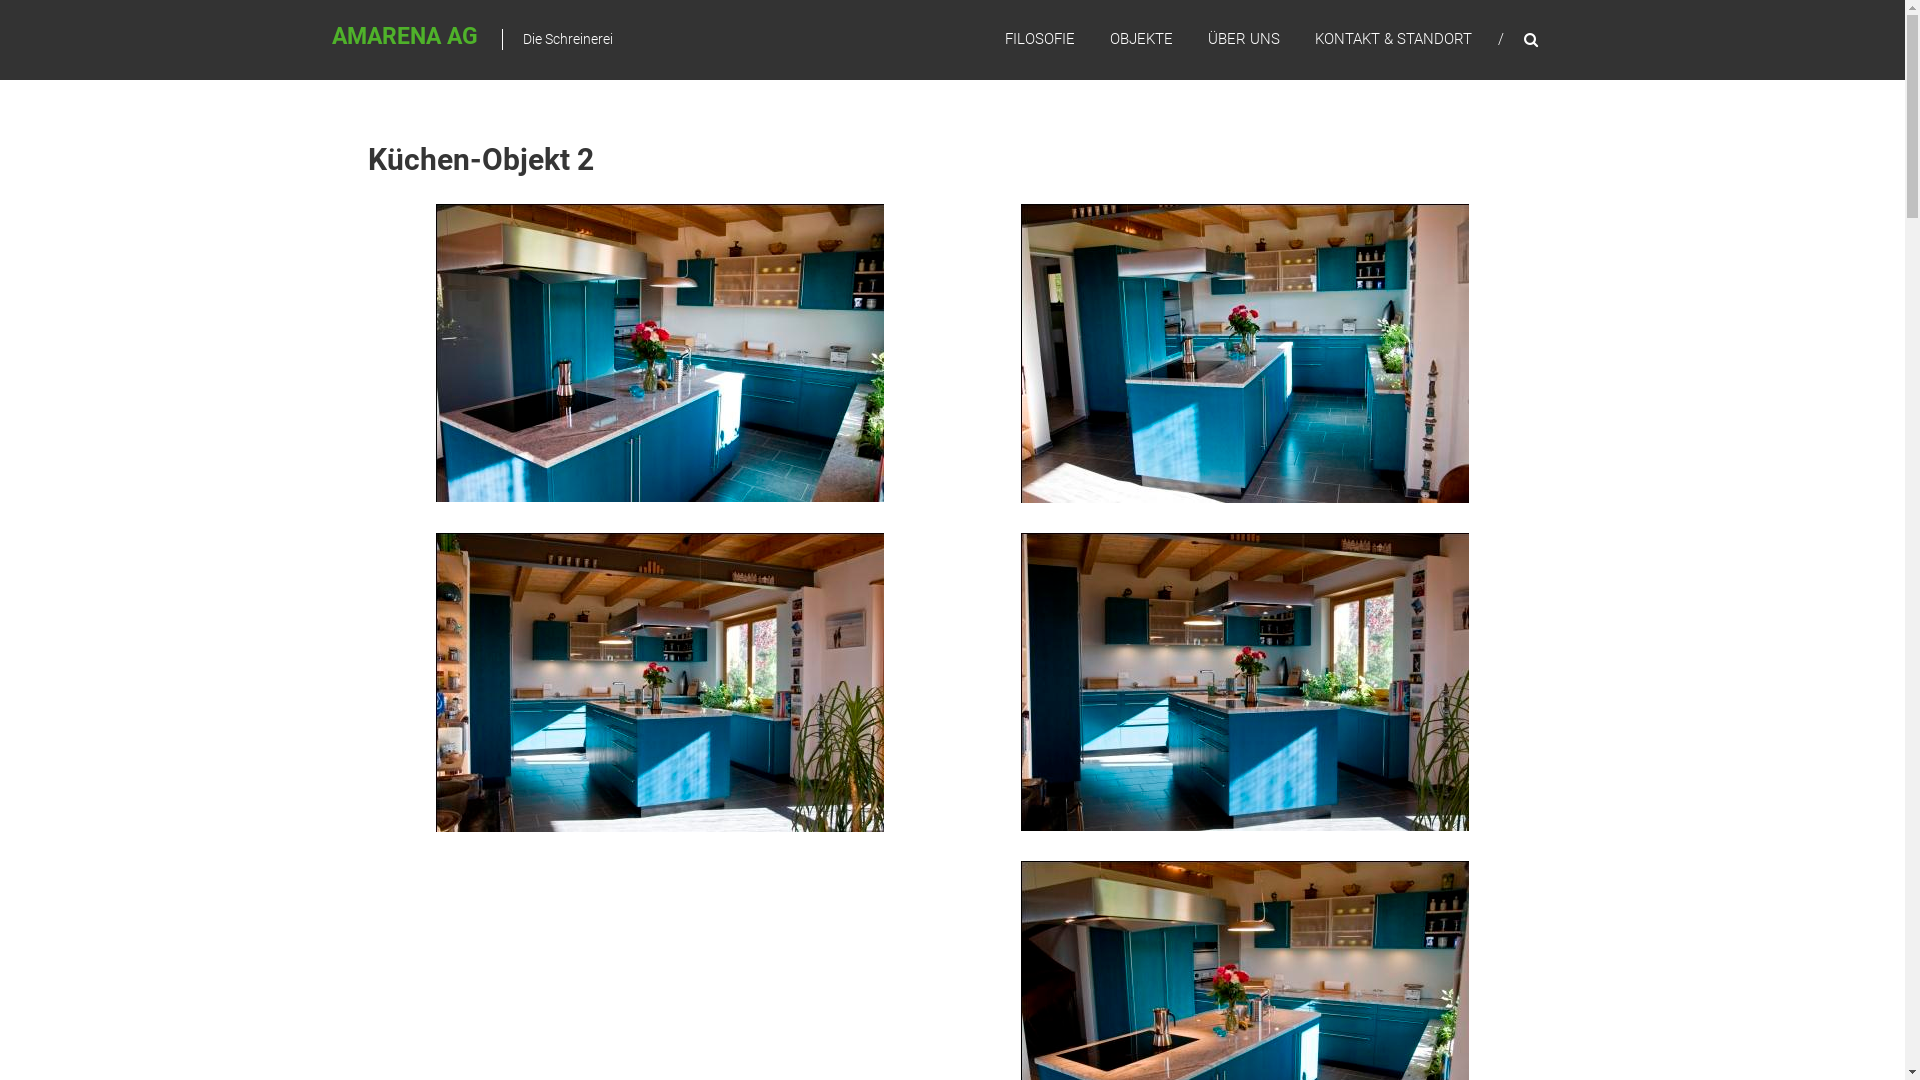 This screenshot has width=1920, height=1080. Describe the element at coordinates (1392, 39) in the screenshot. I see `KONTAKT & STANDORT` at that location.